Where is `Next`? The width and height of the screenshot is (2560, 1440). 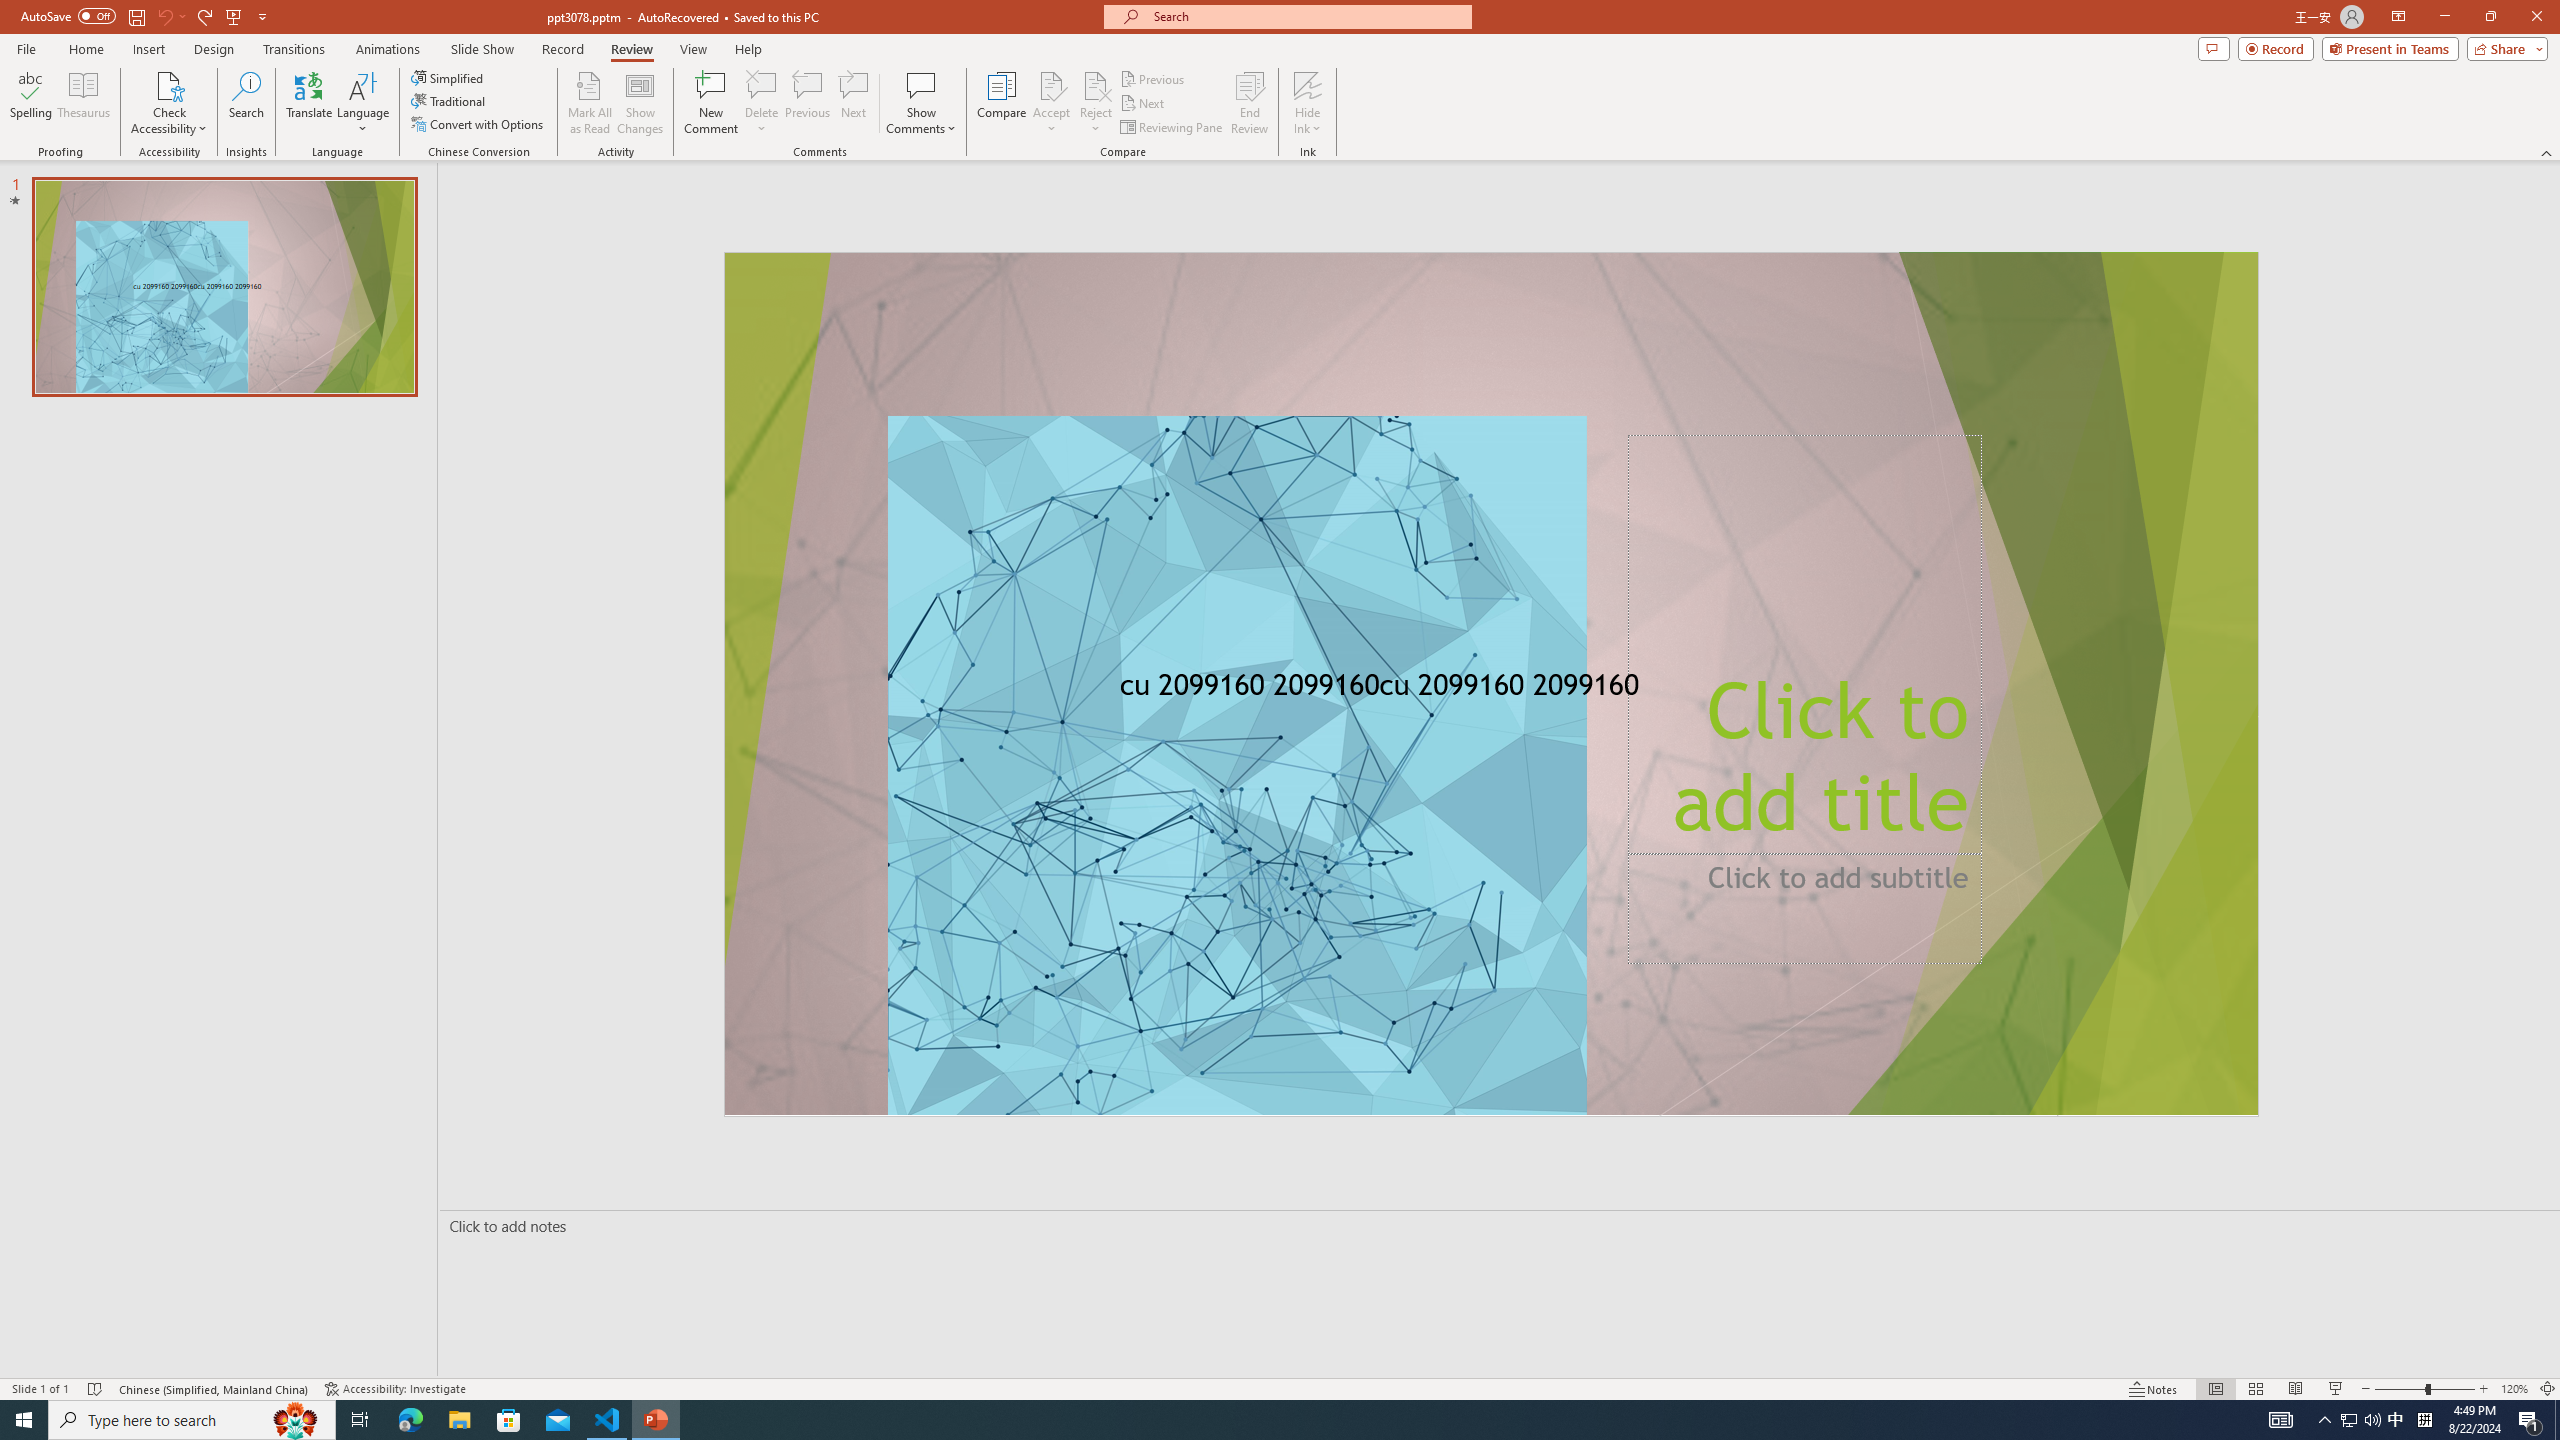 Next is located at coordinates (1142, 104).